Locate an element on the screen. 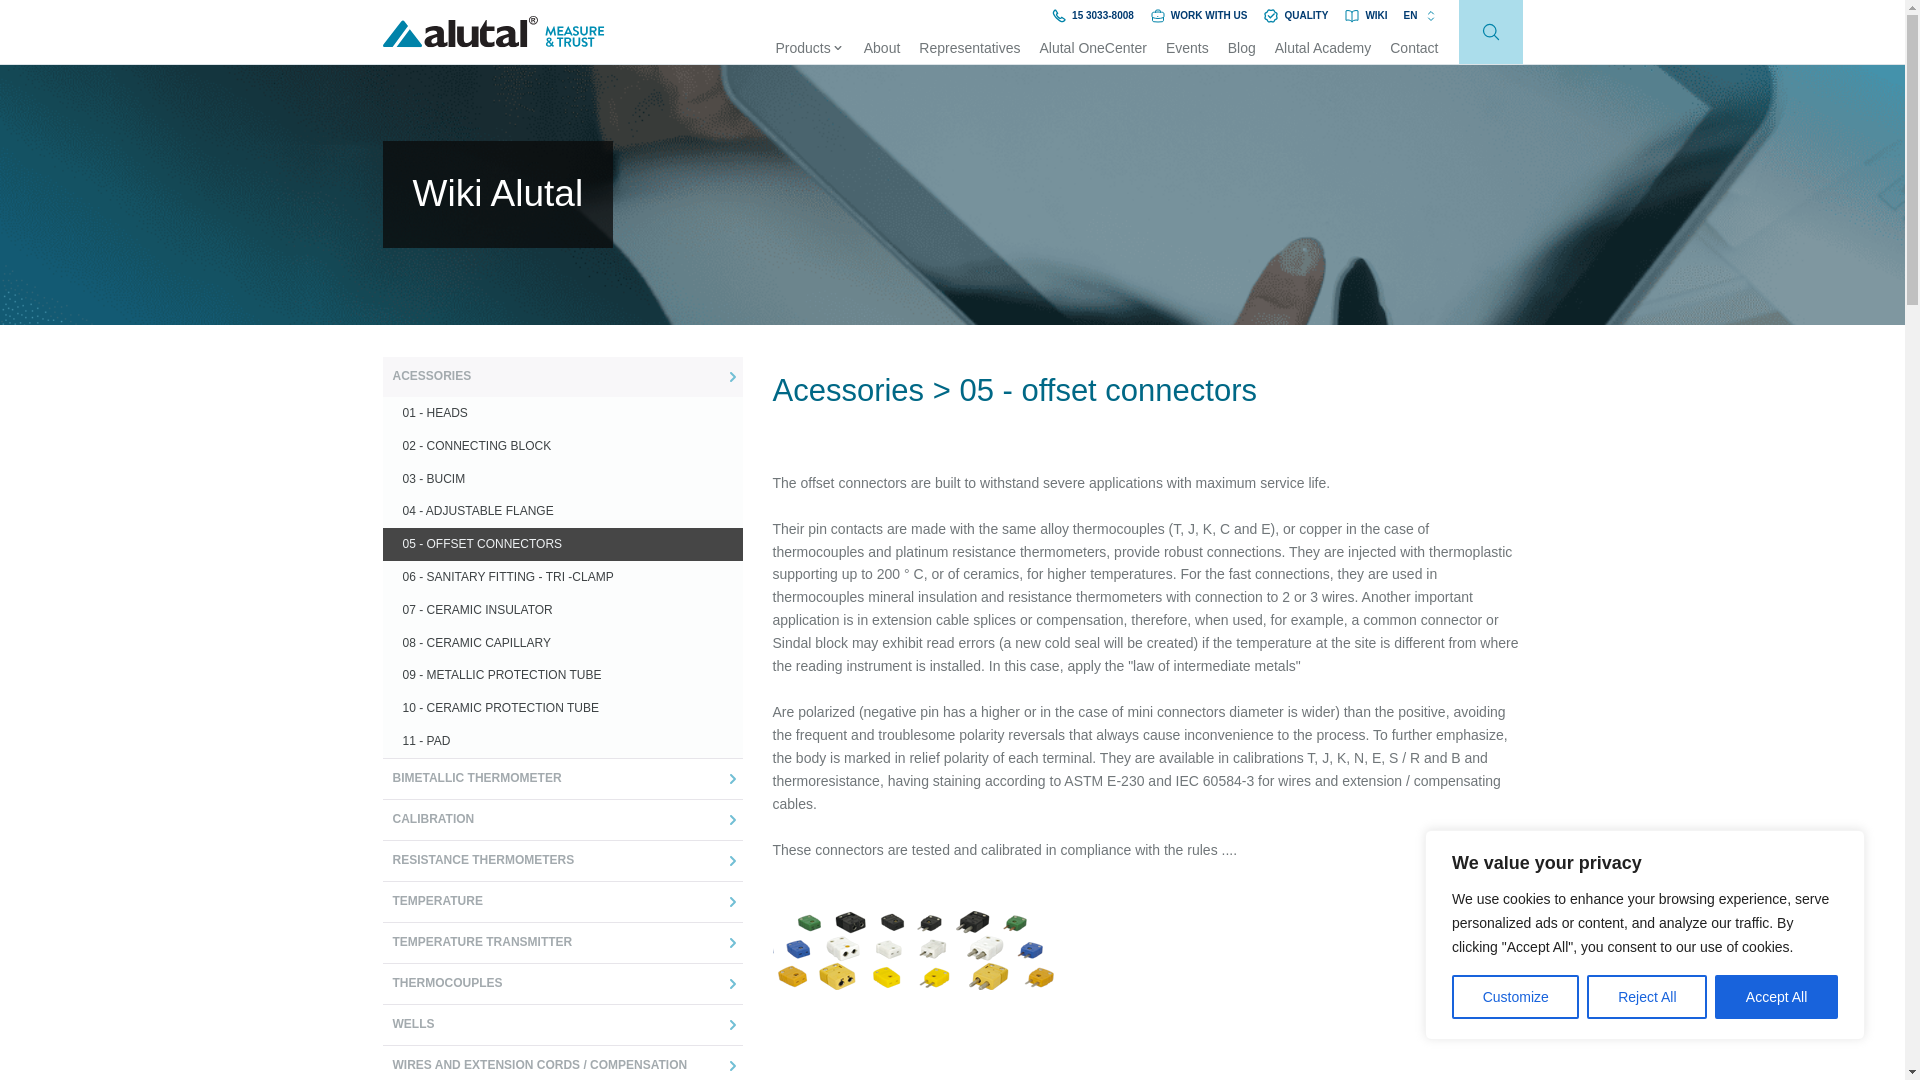 The width and height of the screenshot is (1920, 1080). QUALITY is located at coordinates (1296, 15).